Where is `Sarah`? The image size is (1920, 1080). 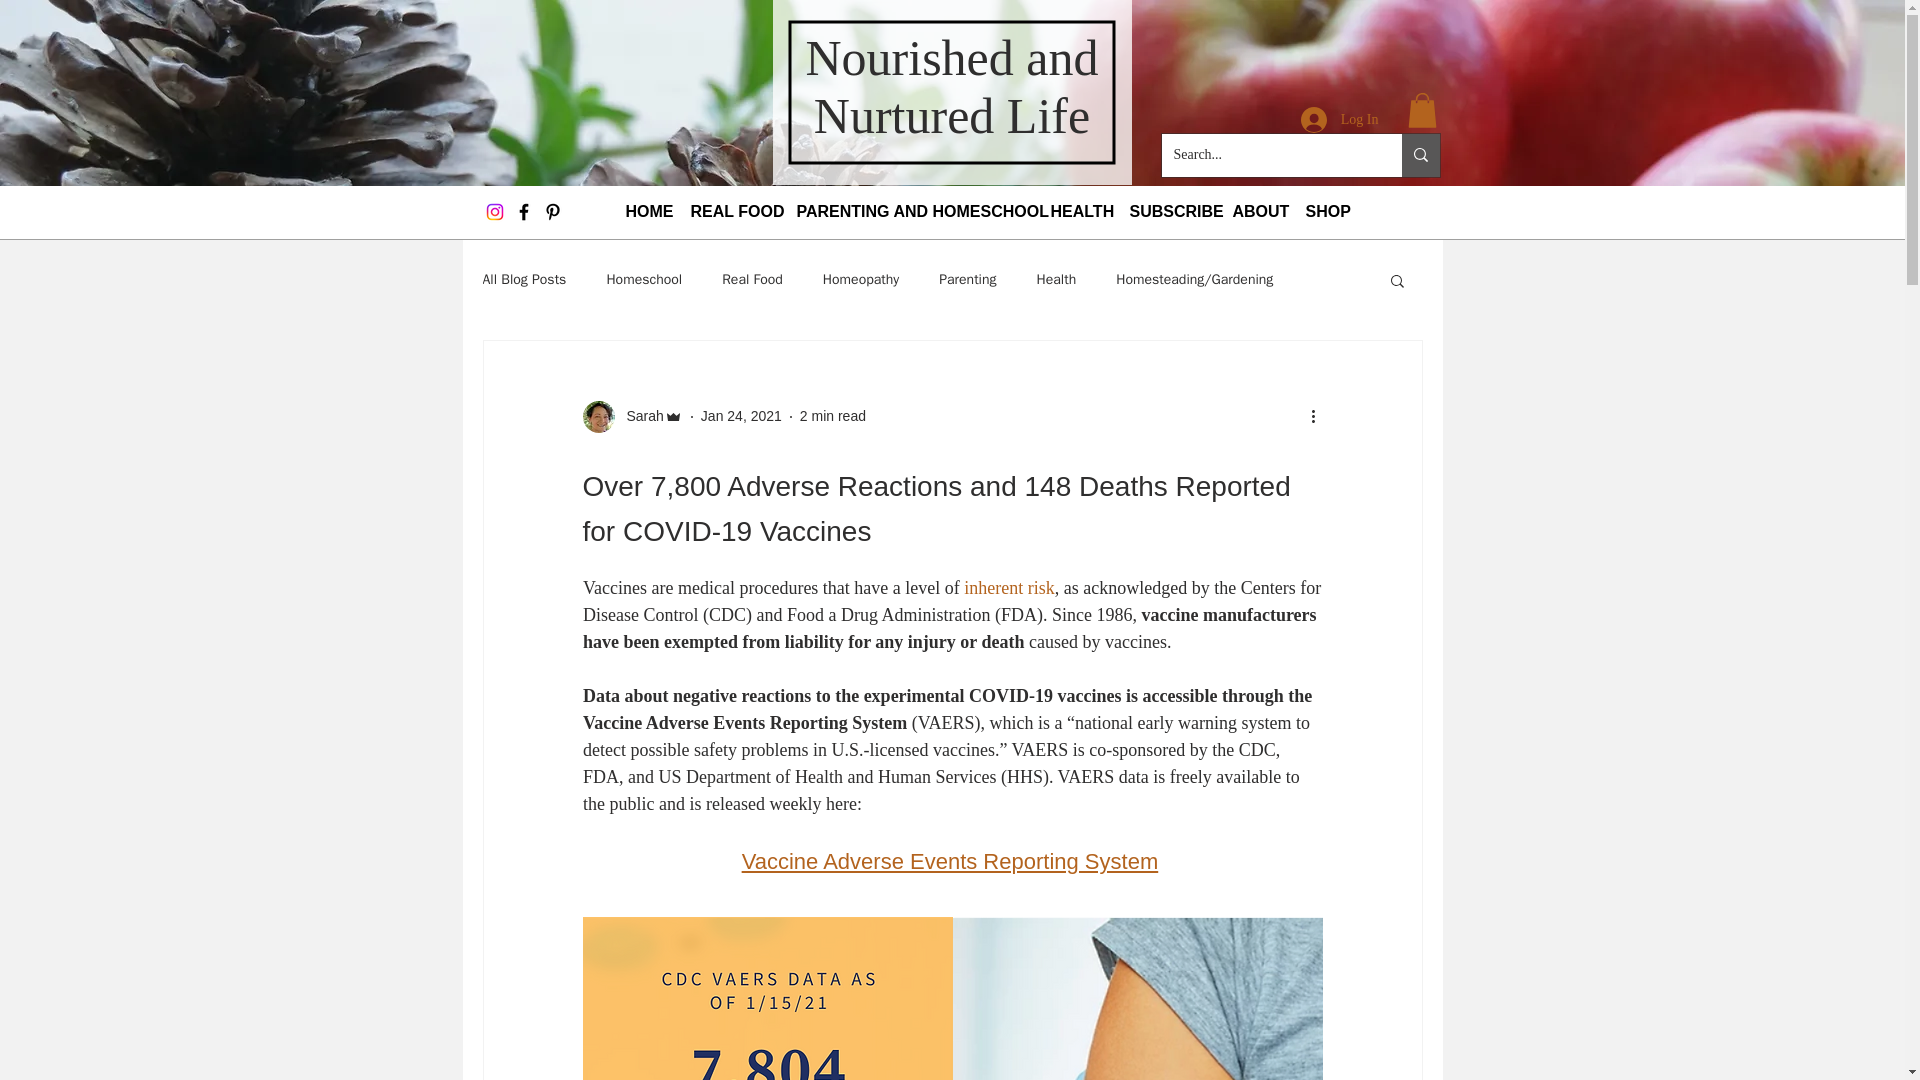
Sarah is located at coordinates (638, 416).